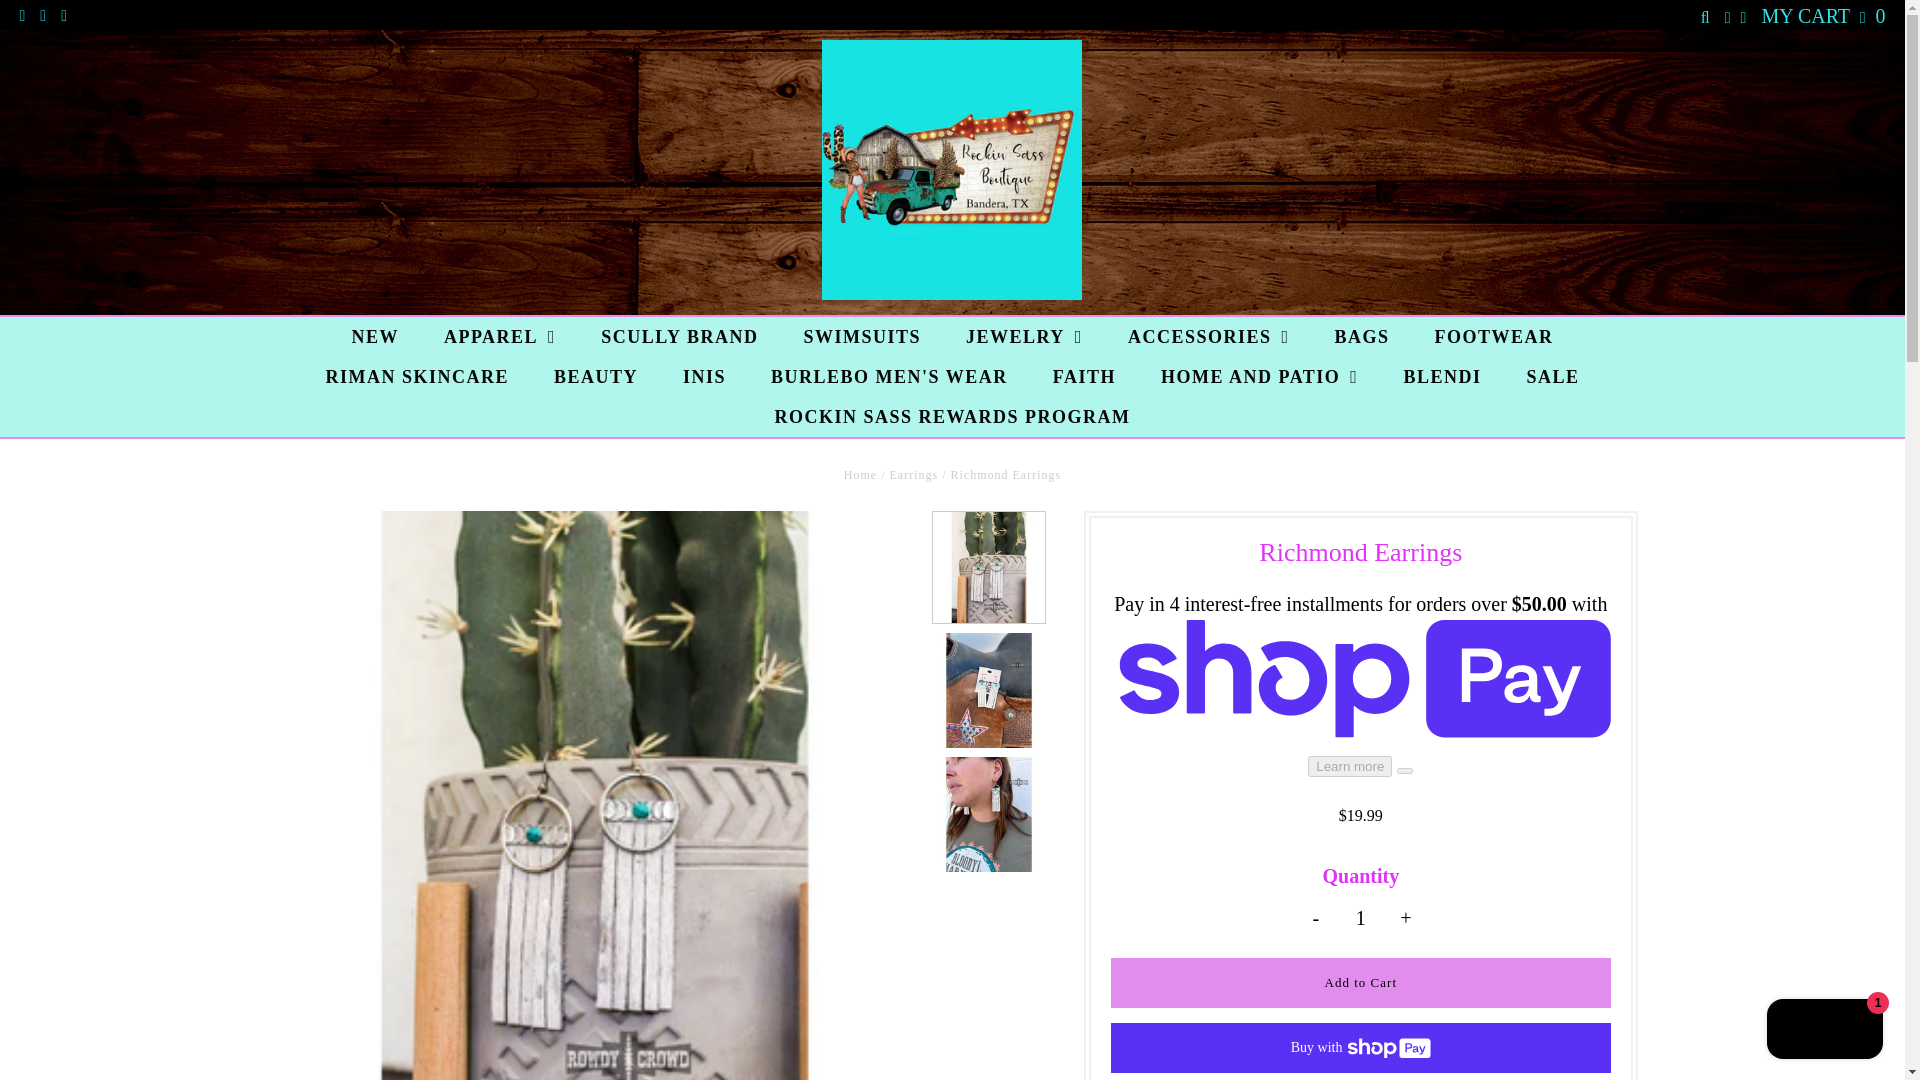 The height and width of the screenshot is (1080, 1920). I want to click on SWIMSUITS, so click(862, 337).